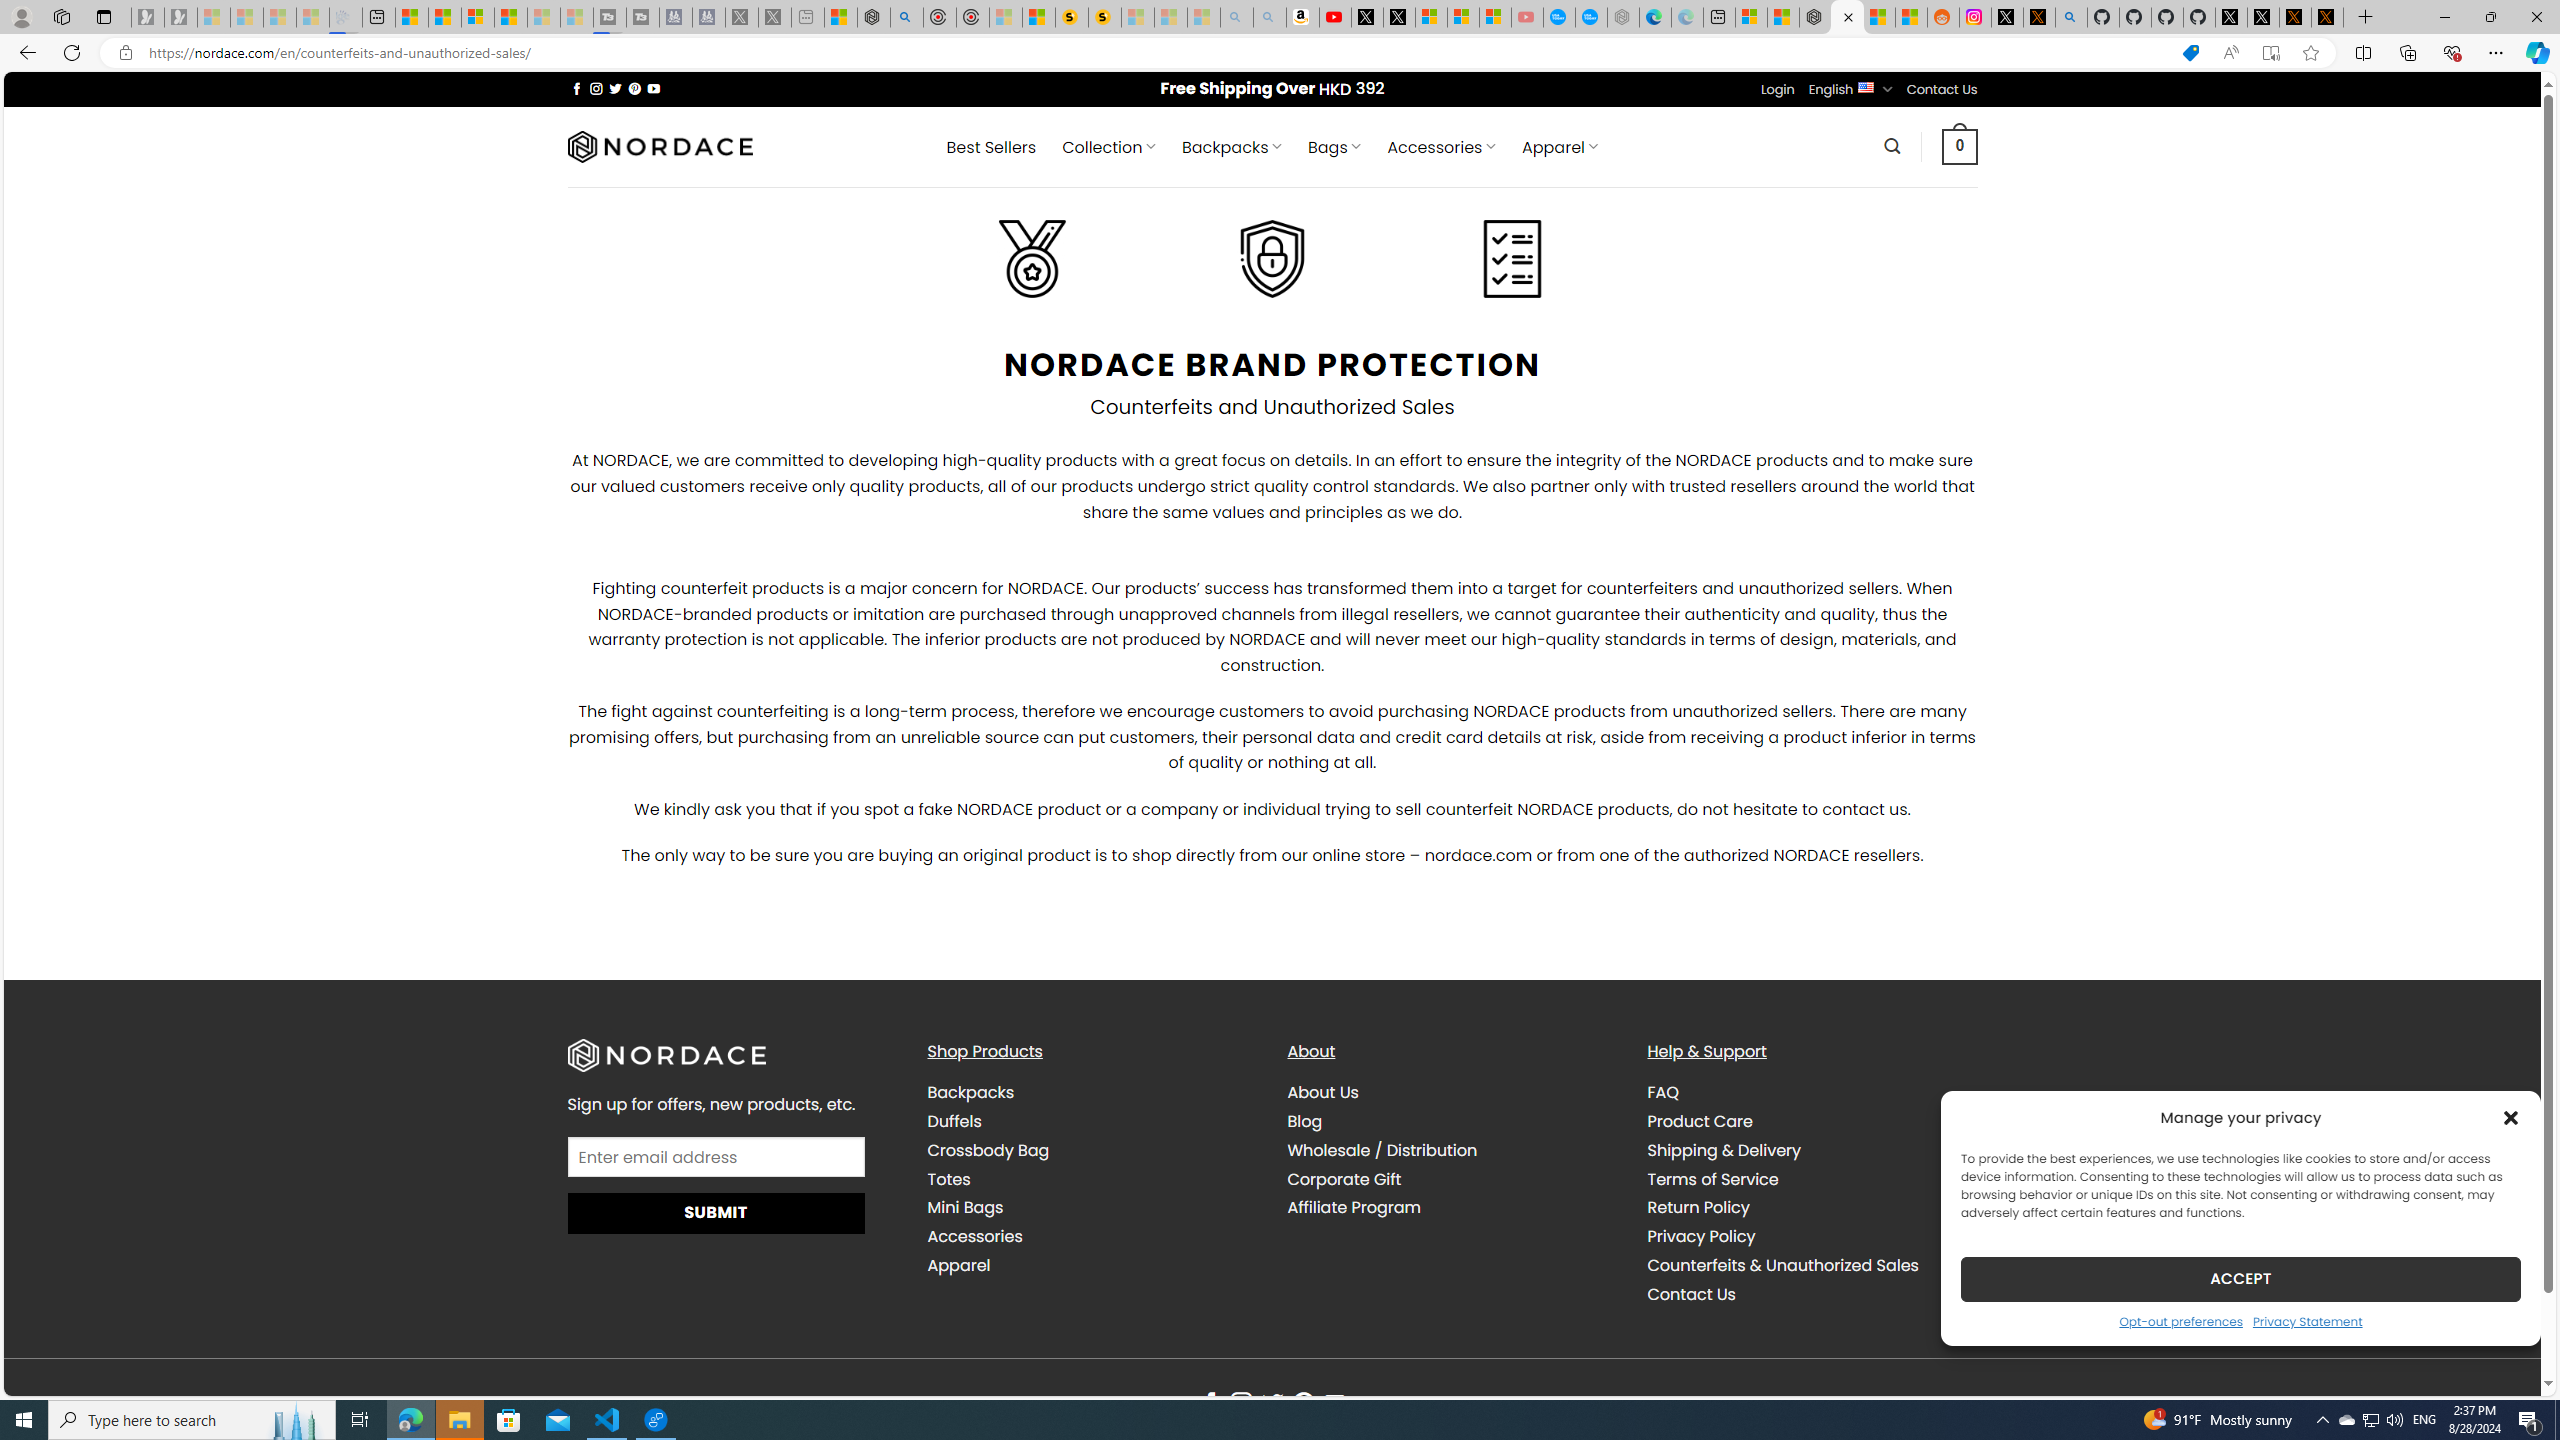 The image size is (2560, 1440). I want to click on Mini Bags, so click(1091, 1208).